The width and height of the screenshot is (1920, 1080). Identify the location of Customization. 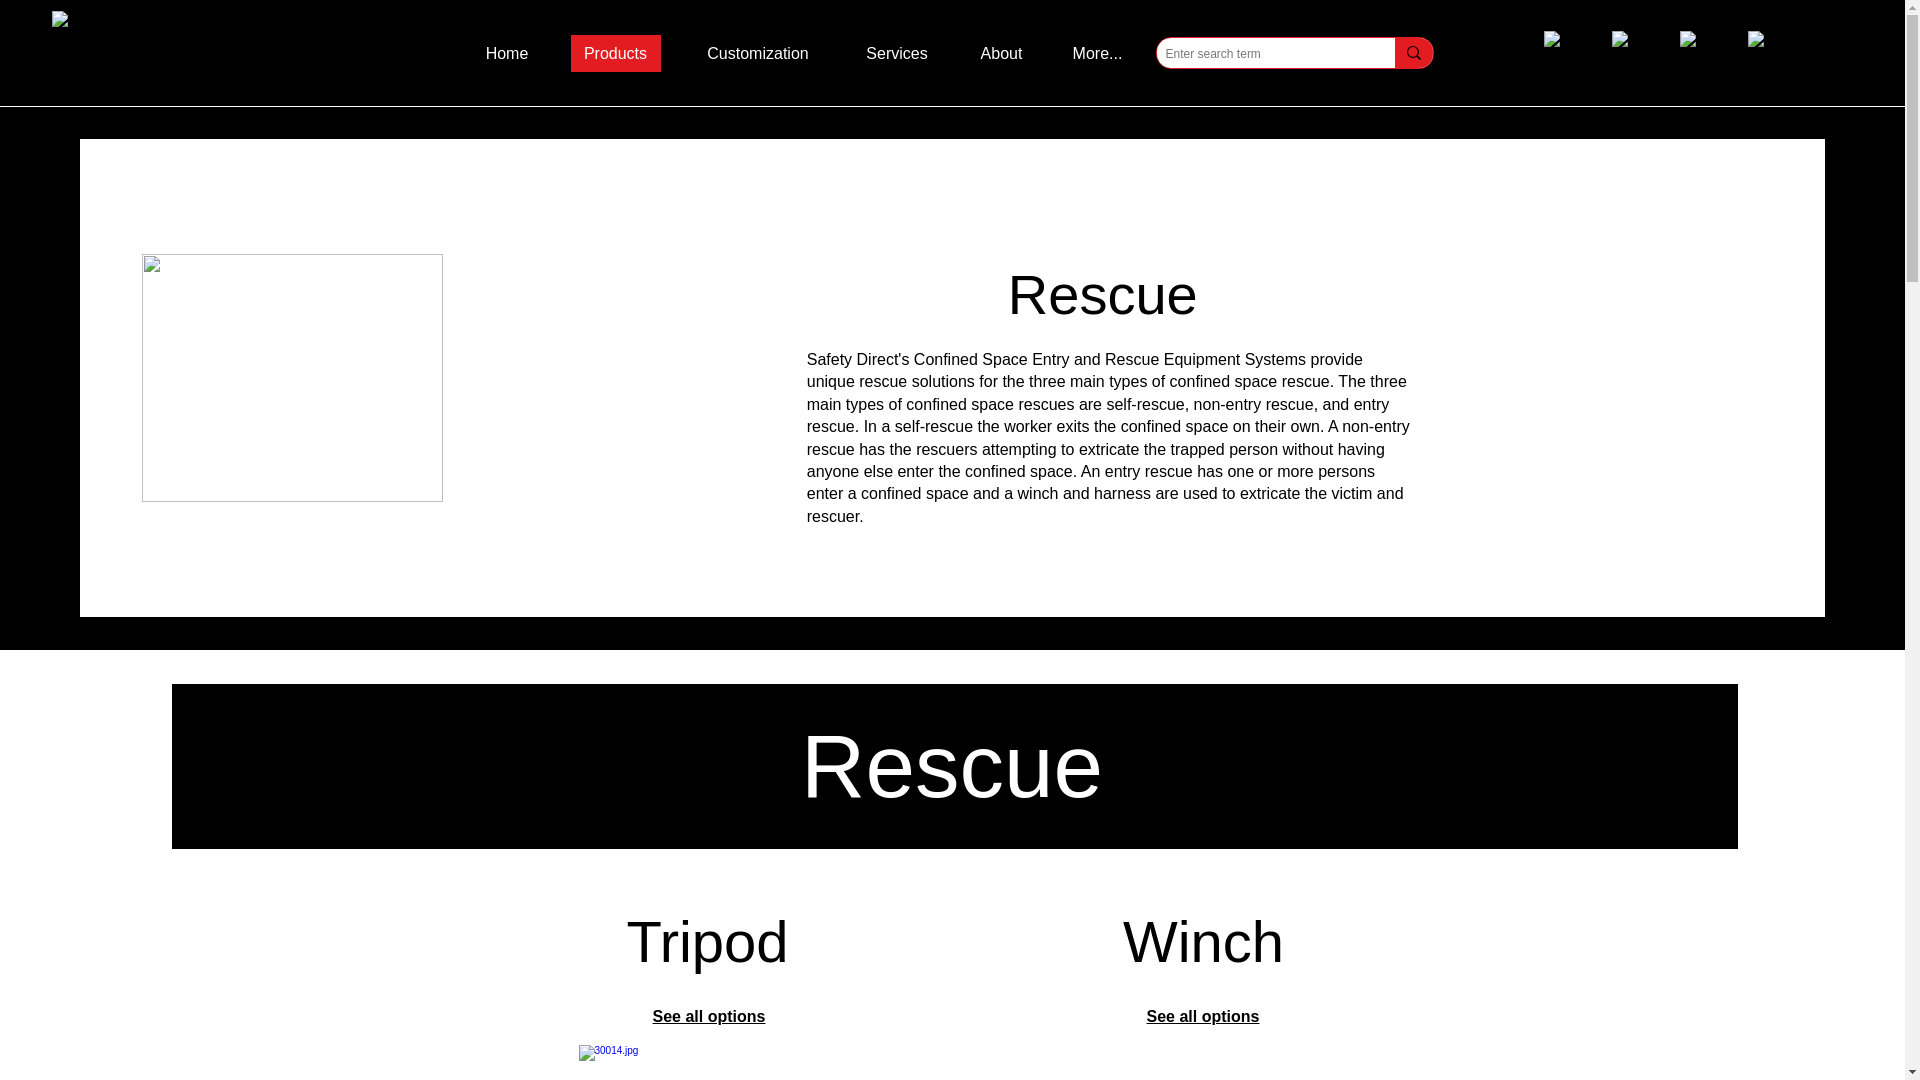
(758, 53).